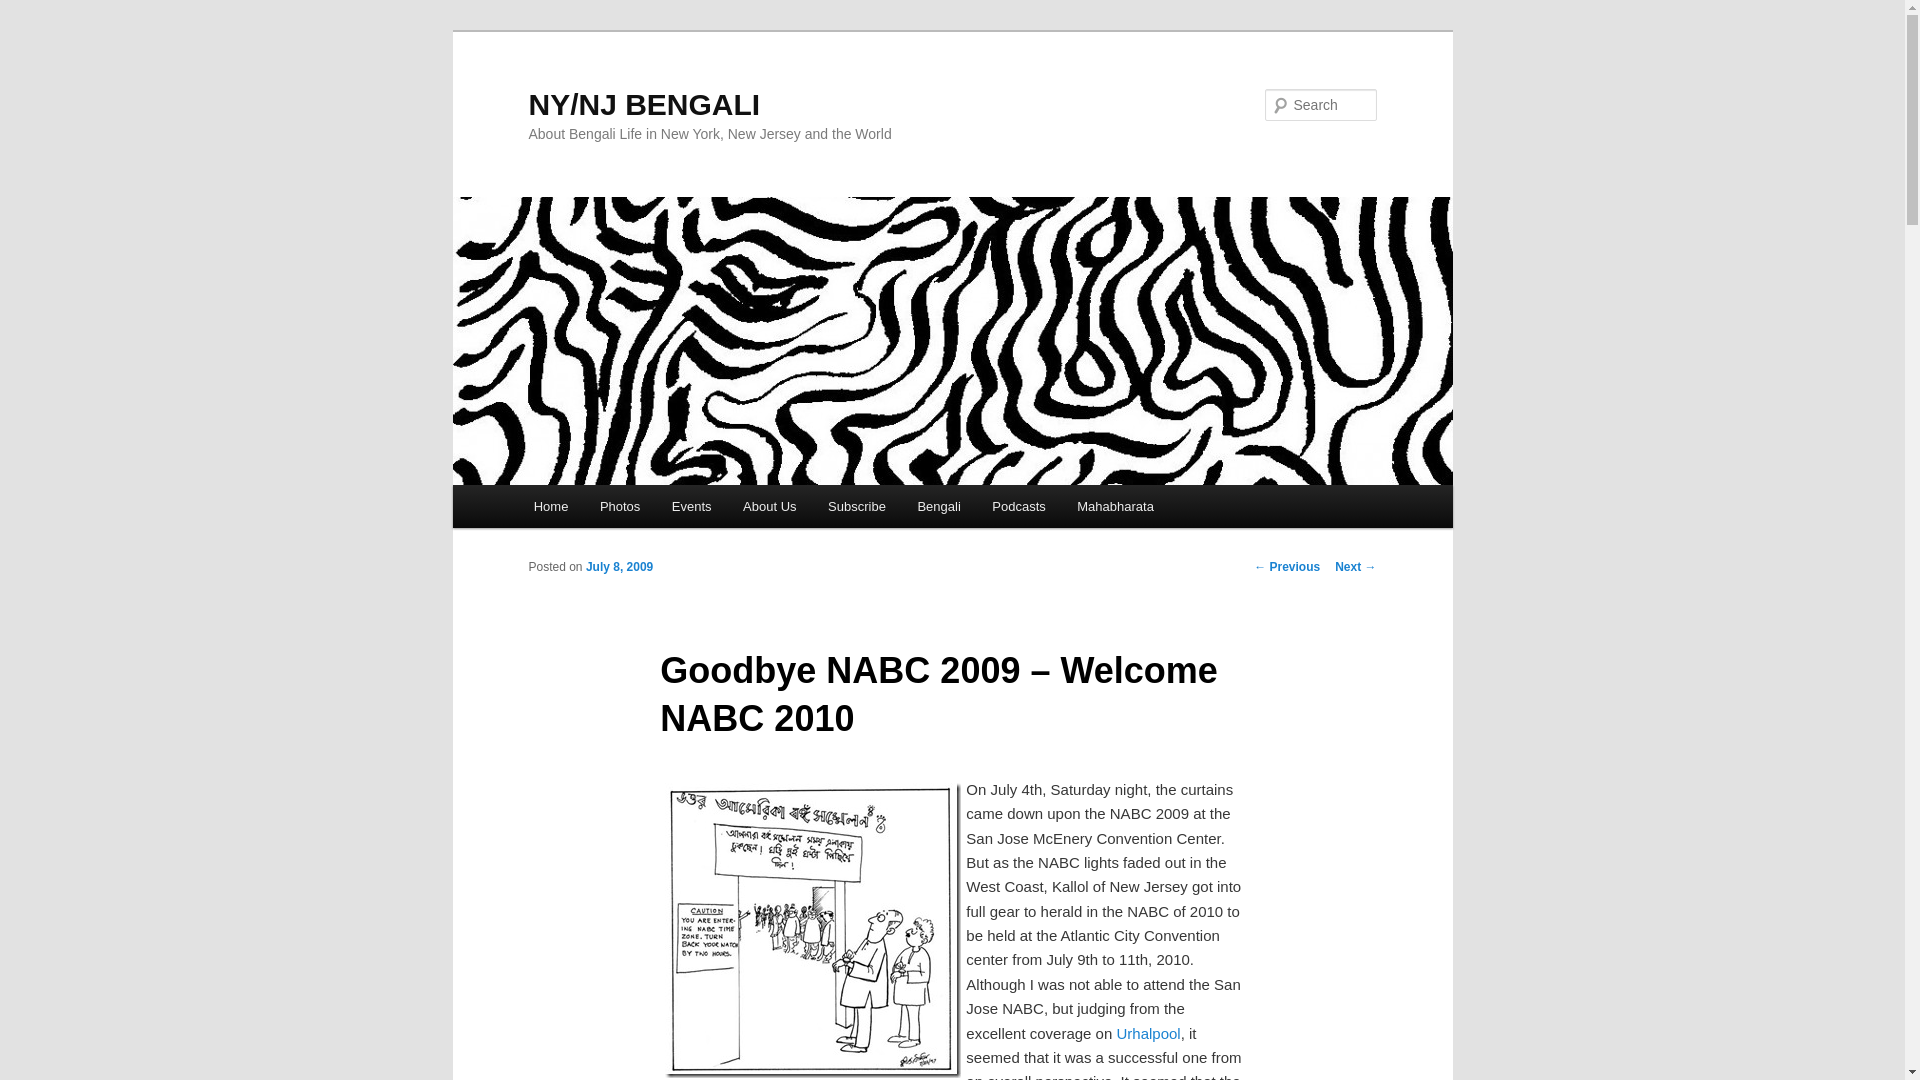  What do you see at coordinates (770, 506) in the screenshot?
I see `About Us` at bounding box center [770, 506].